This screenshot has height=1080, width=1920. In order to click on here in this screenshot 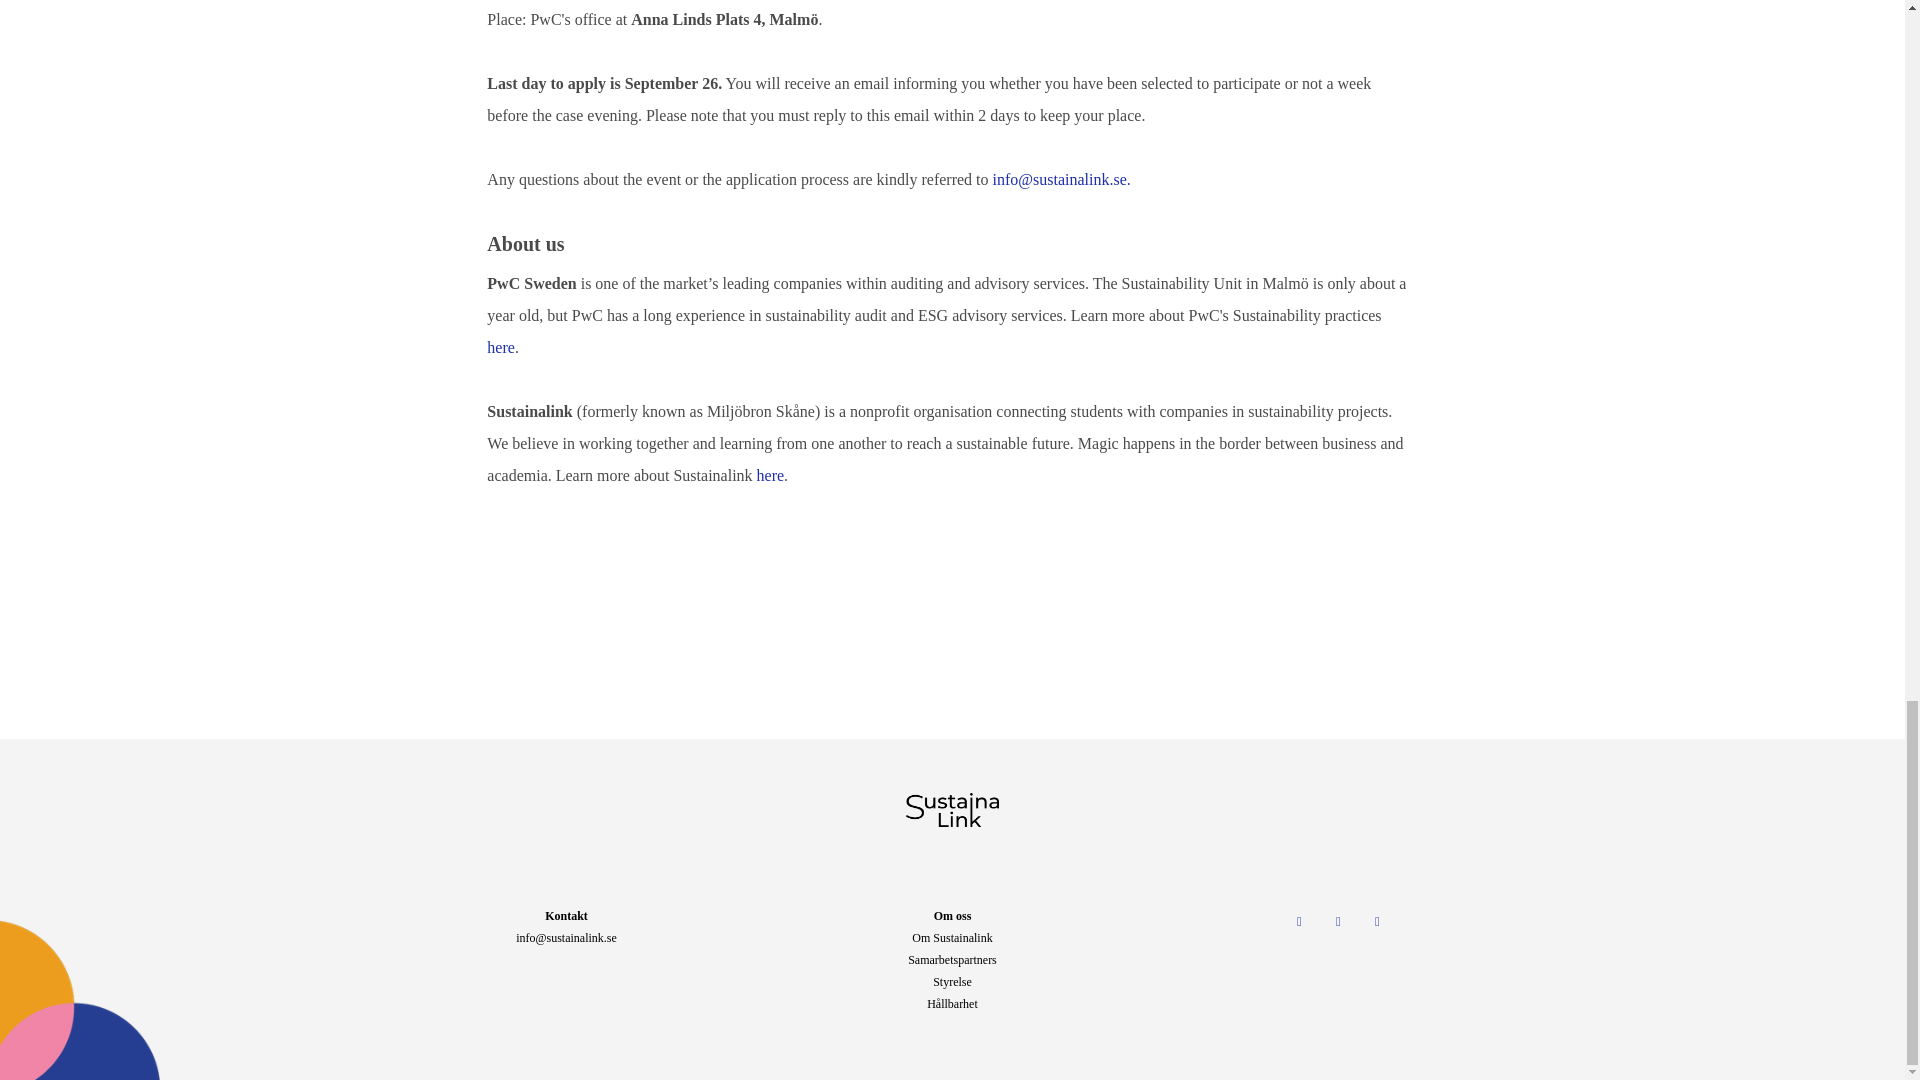, I will do `click(770, 474)`.